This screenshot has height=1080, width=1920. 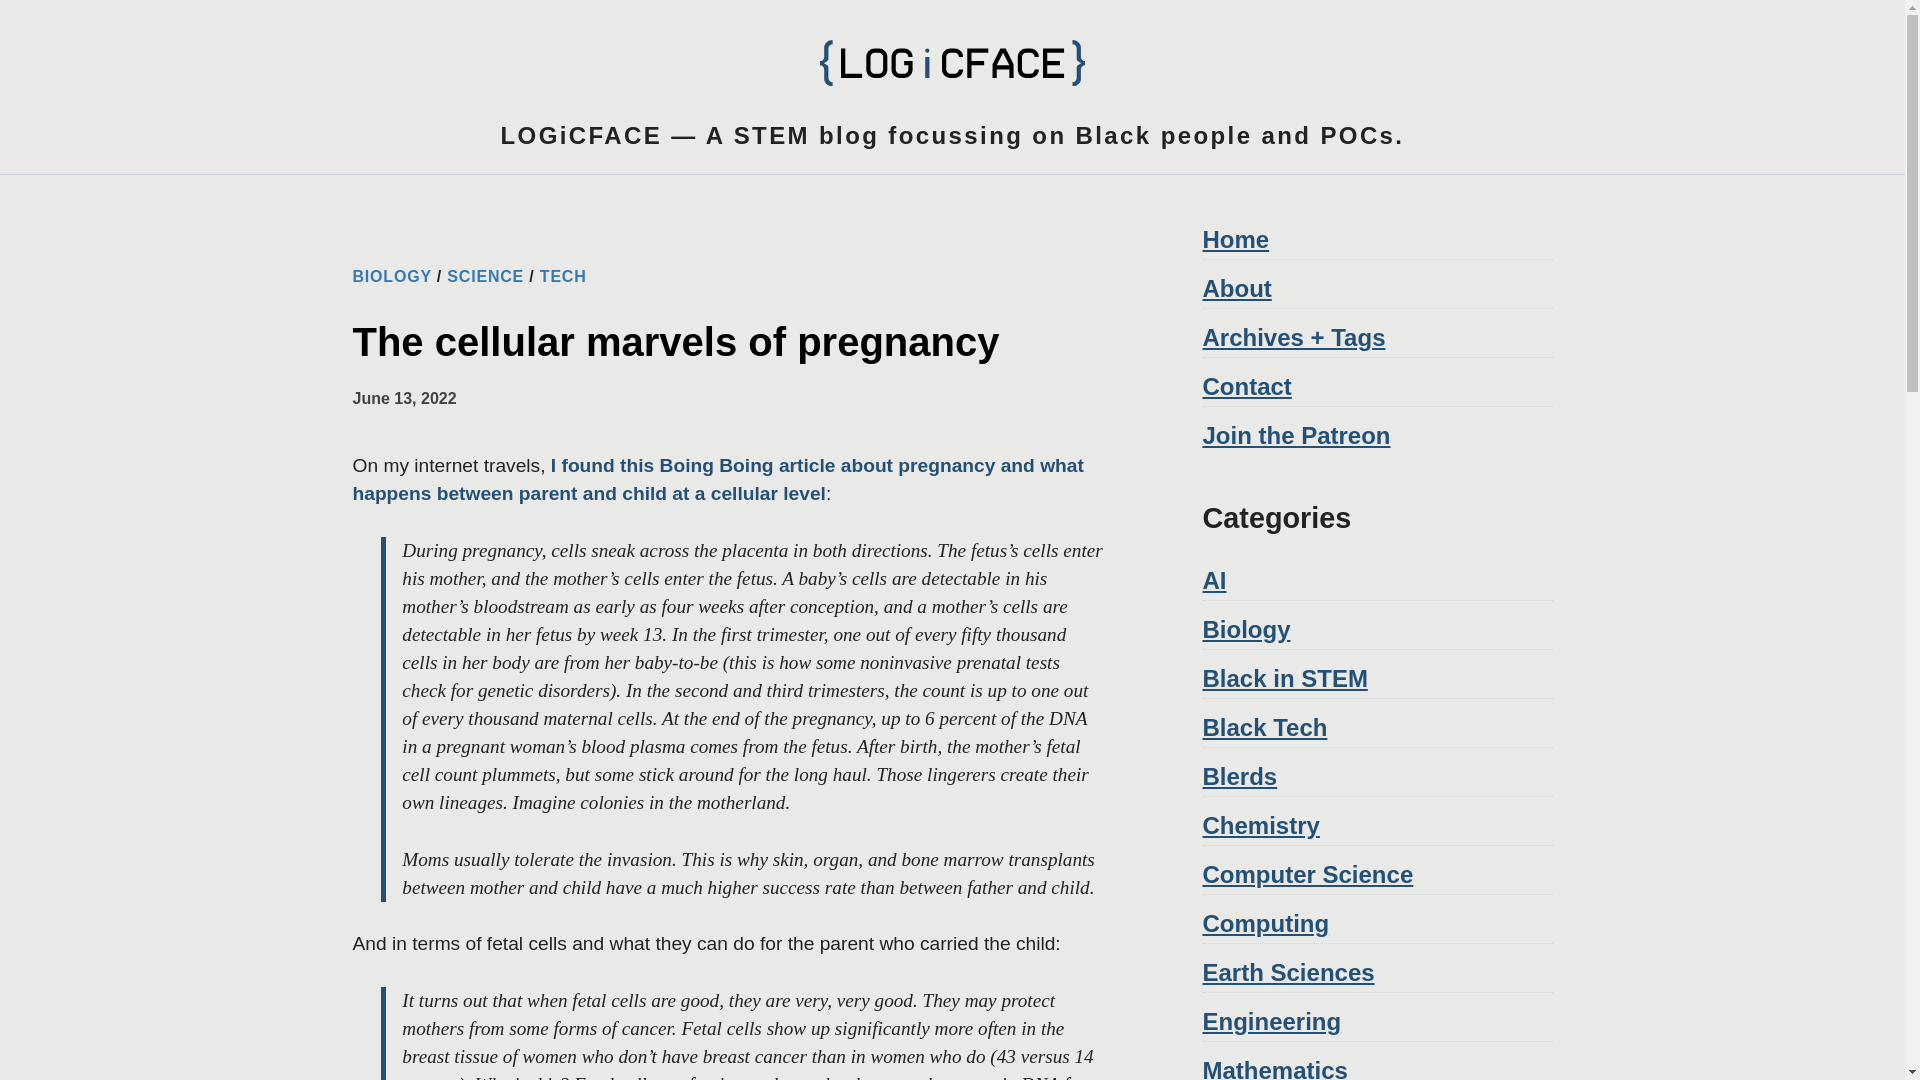 What do you see at coordinates (1264, 924) in the screenshot?
I see `Computing` at bounding box center [1264, 924].